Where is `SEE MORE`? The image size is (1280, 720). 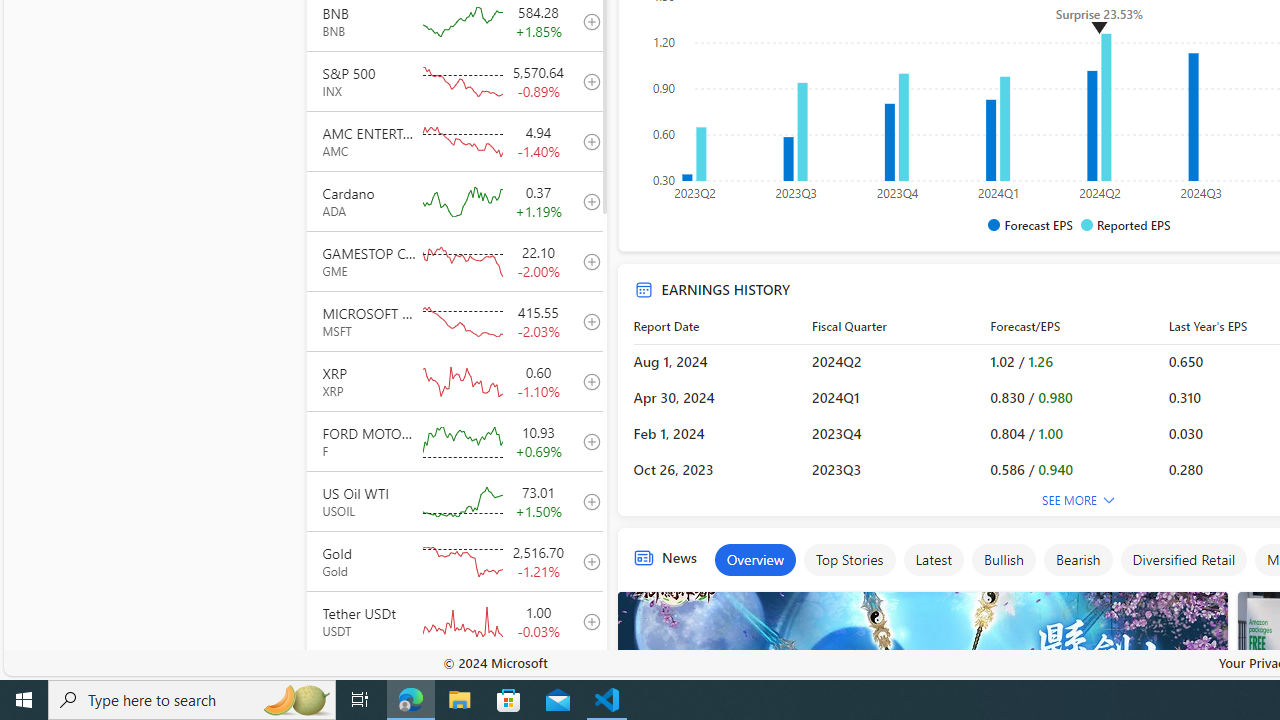
SEE MORE is located at coordinates (1079, 501).